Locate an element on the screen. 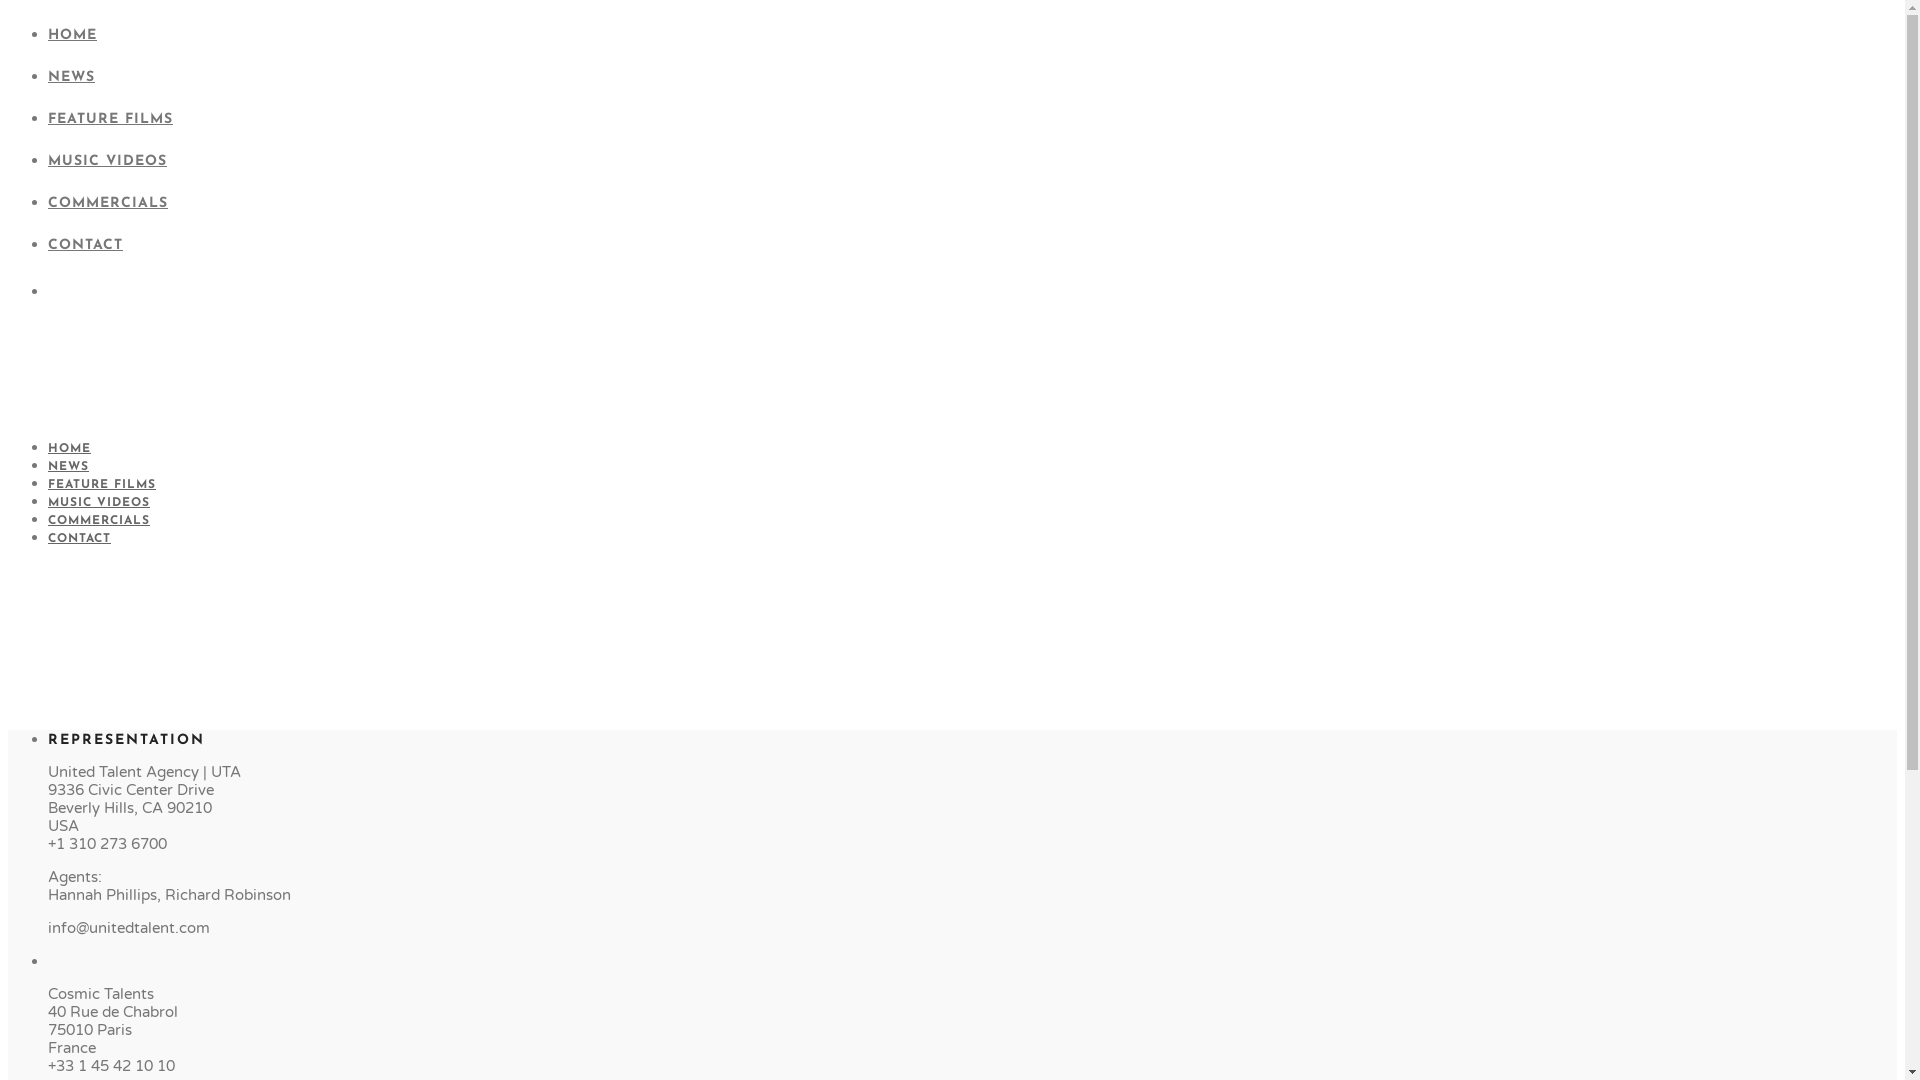 Image resolution: width=1920 pixels, height=1080 pixels. MUSIC VIDEOS is located at coordinates (108, 162).